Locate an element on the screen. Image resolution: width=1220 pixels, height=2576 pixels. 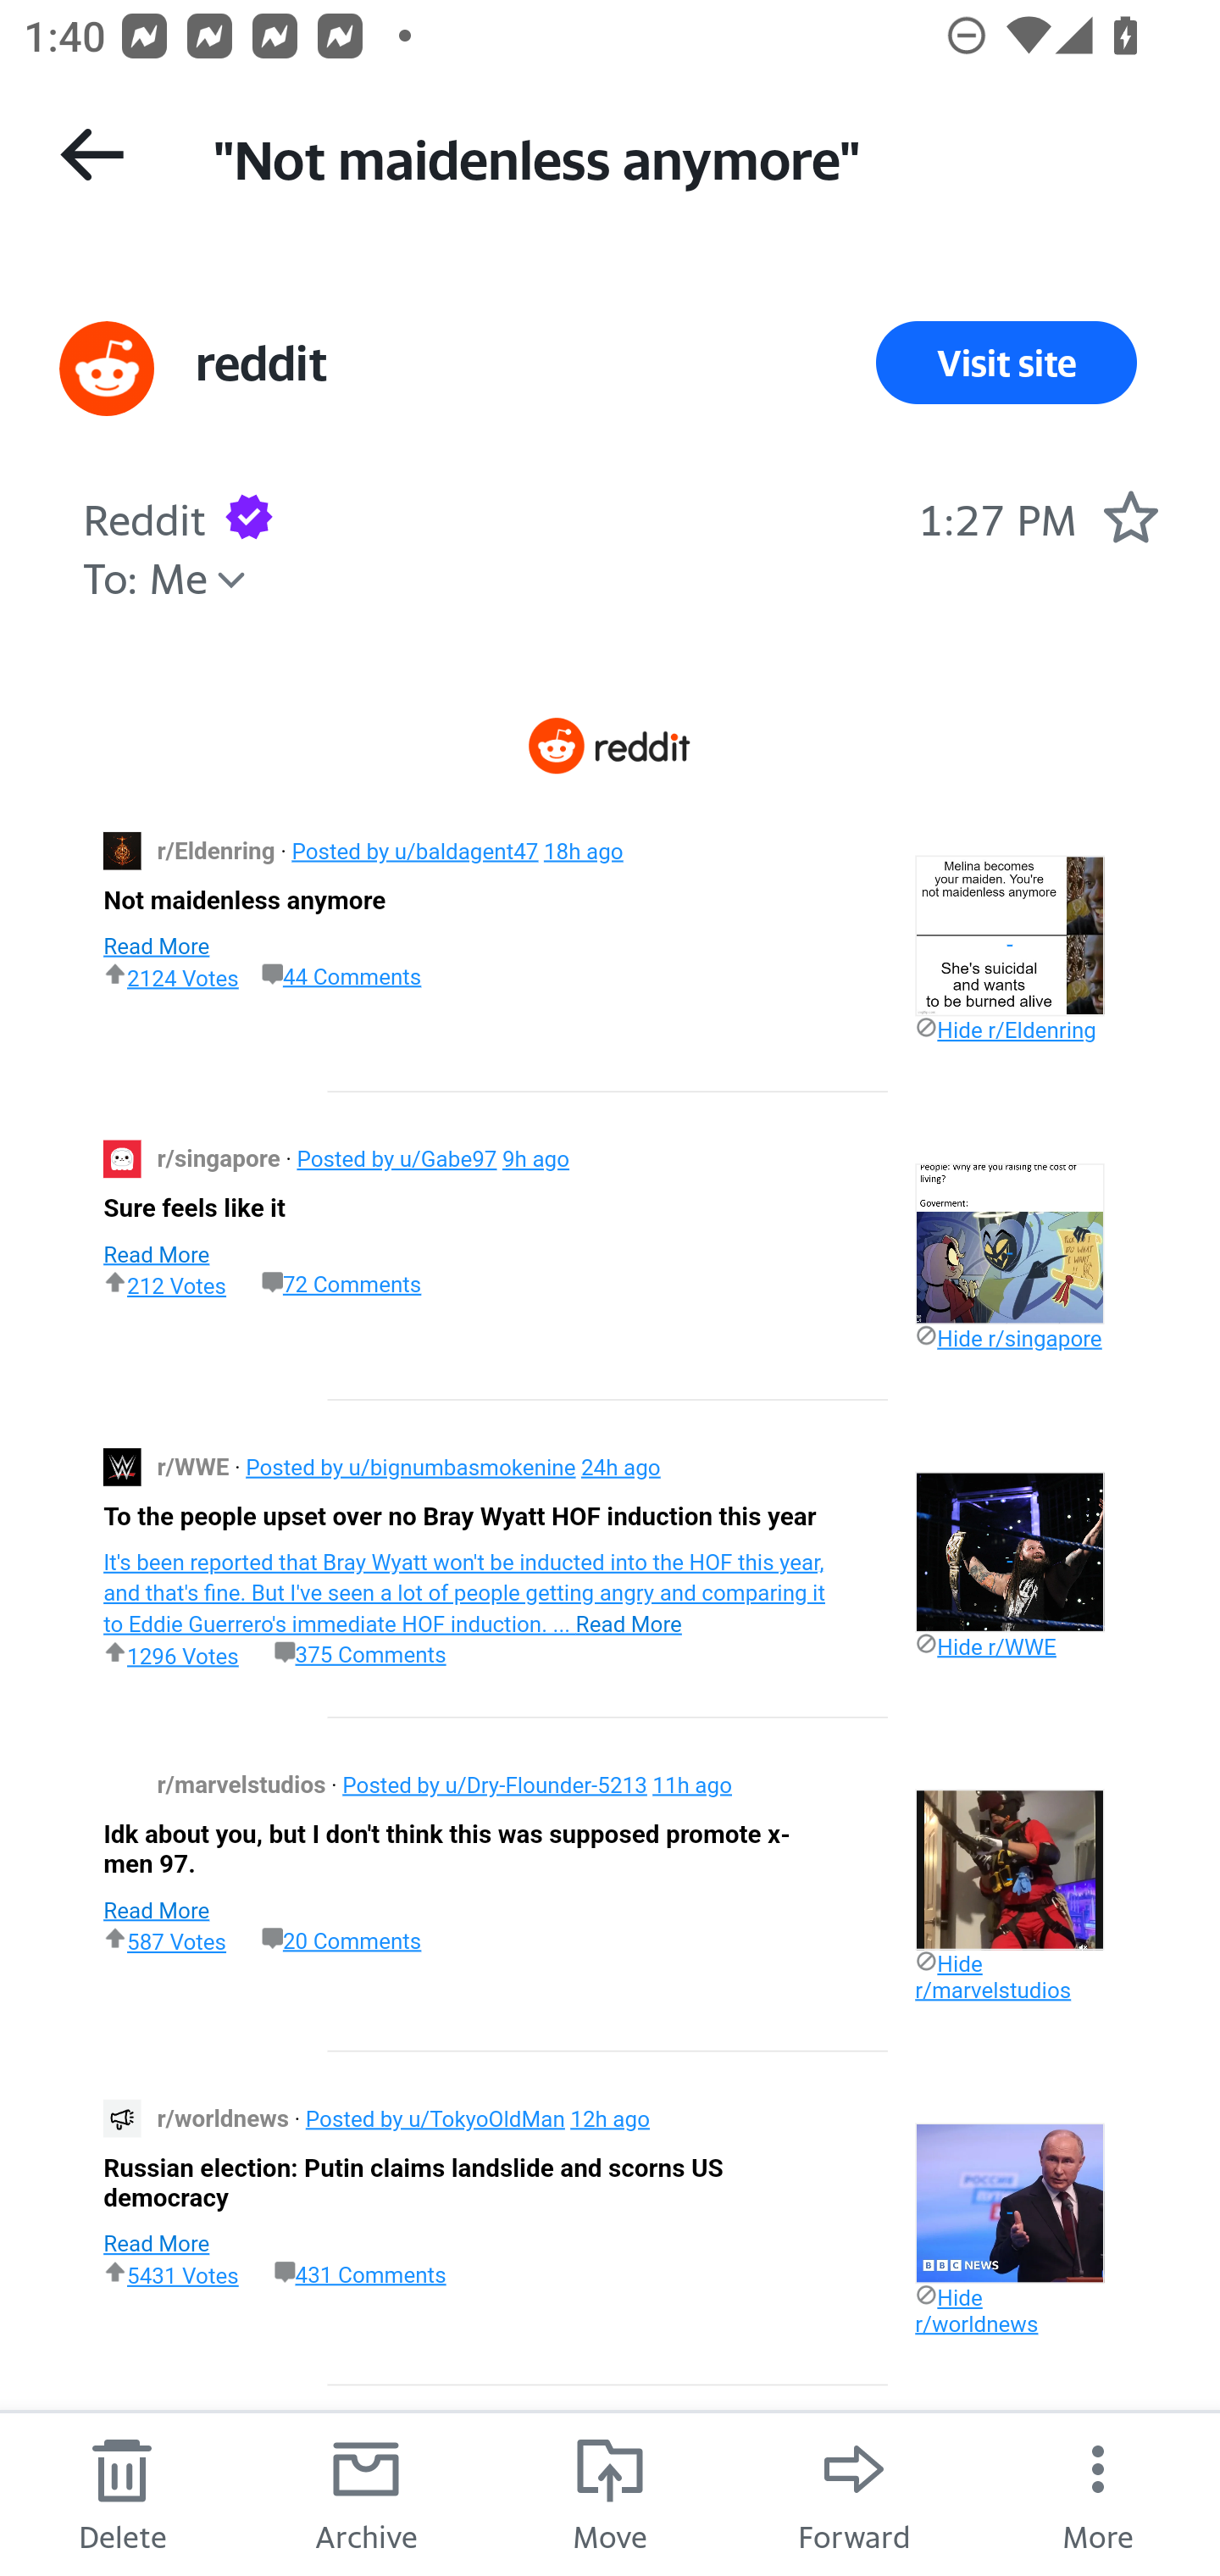
Posted by u/baldagent47 is located at coordinates (414, 851).